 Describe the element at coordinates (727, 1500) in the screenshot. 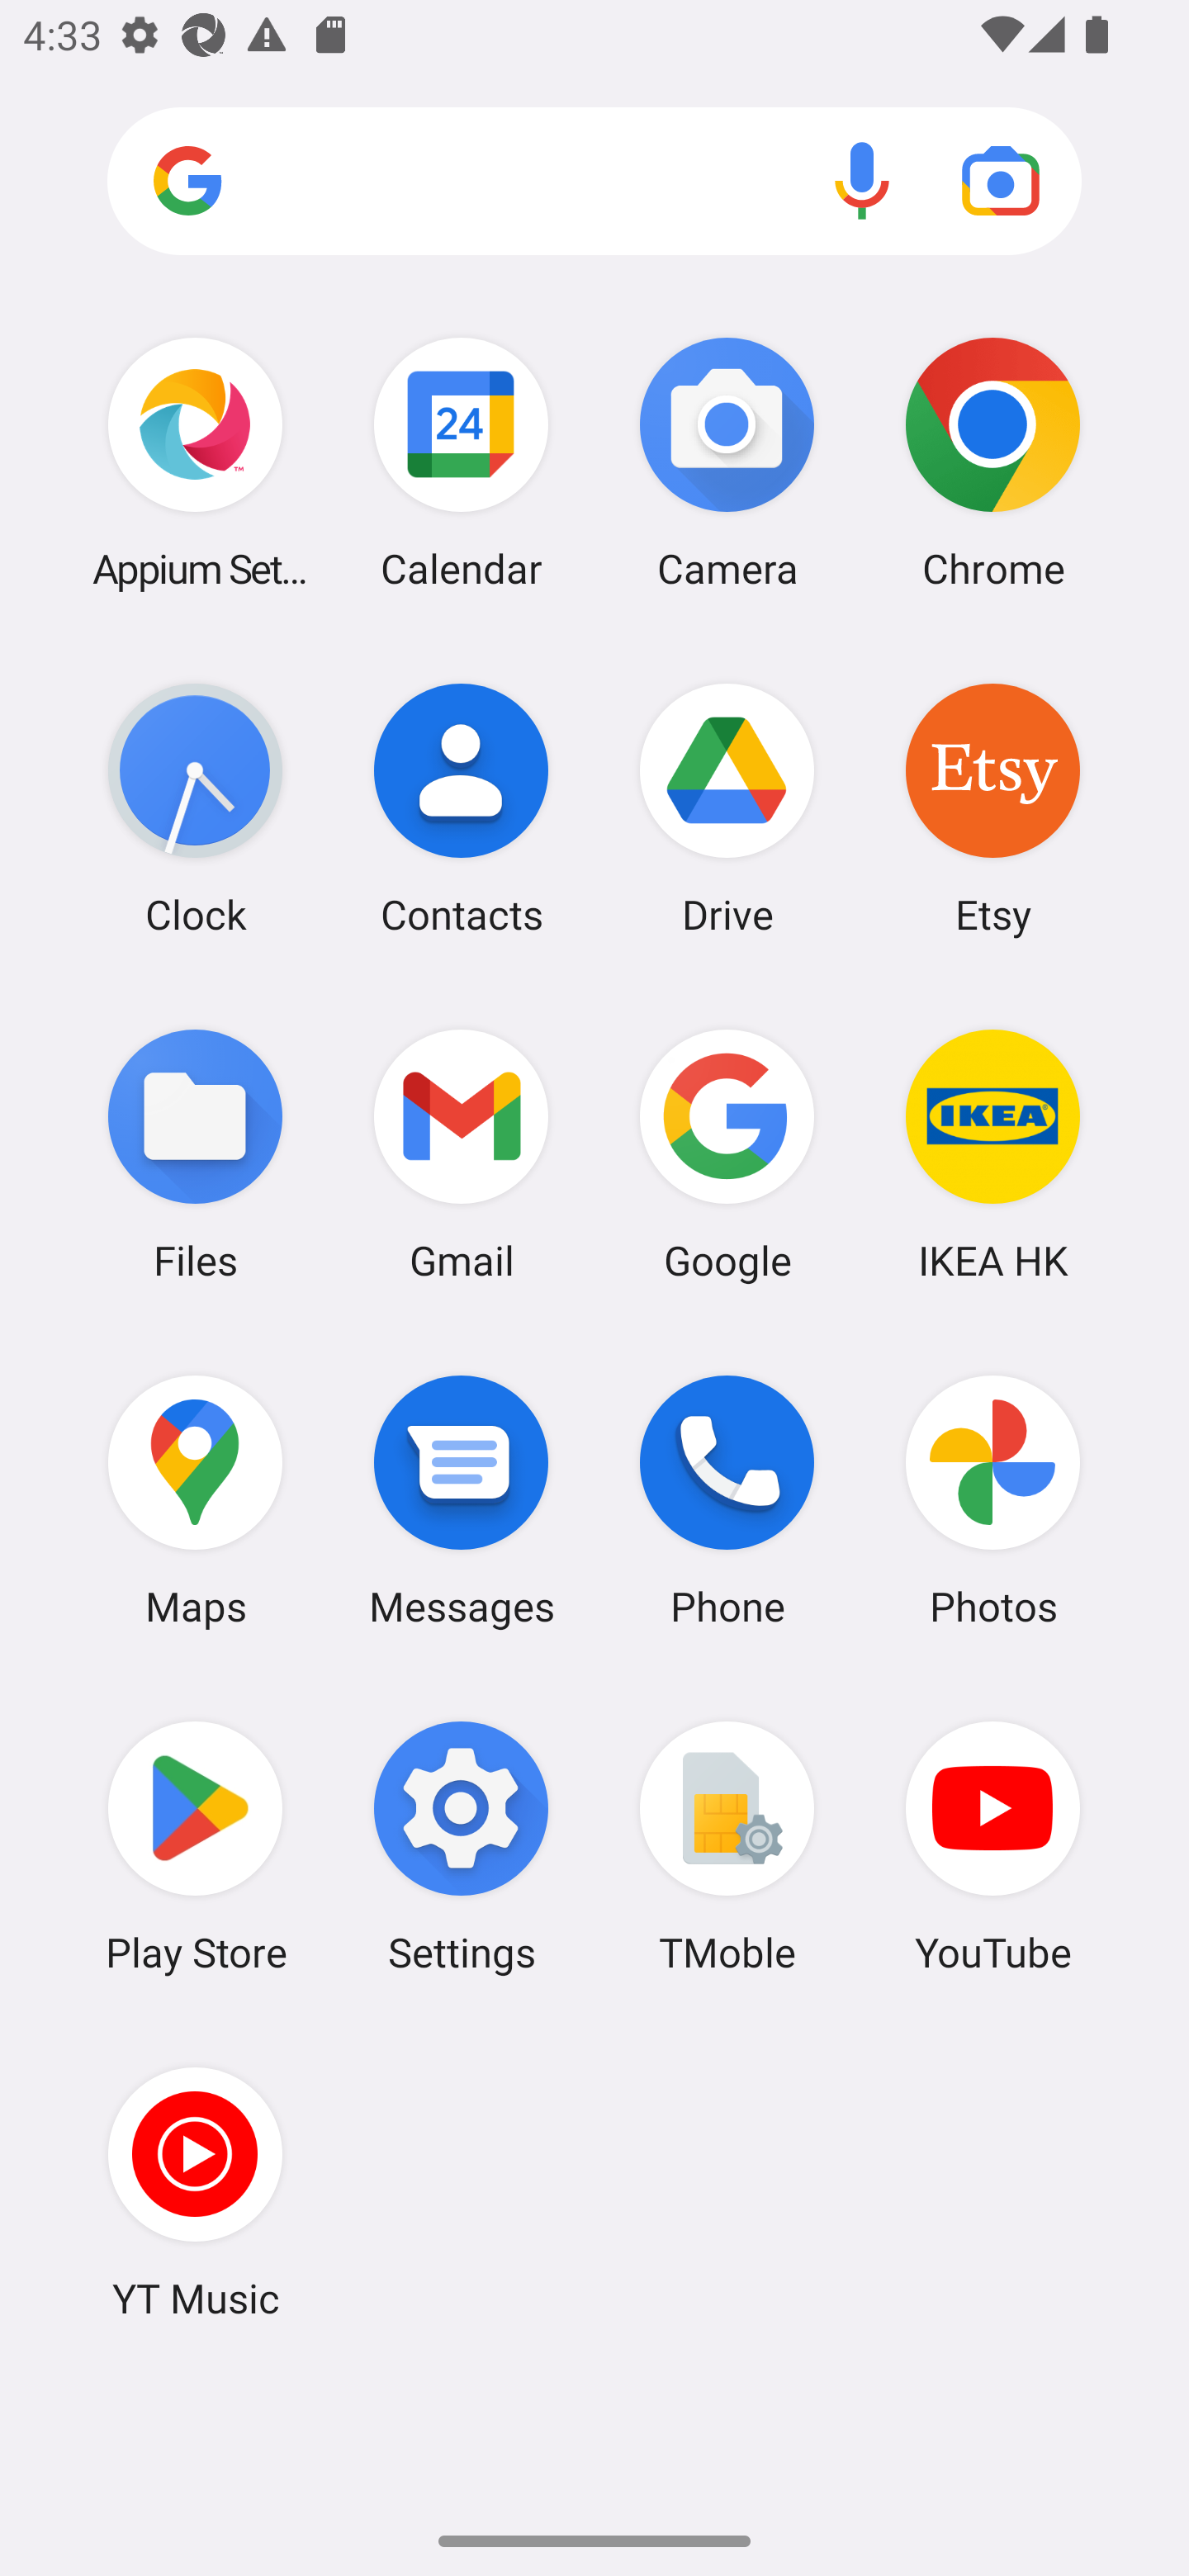

I see `Phone` at that location.